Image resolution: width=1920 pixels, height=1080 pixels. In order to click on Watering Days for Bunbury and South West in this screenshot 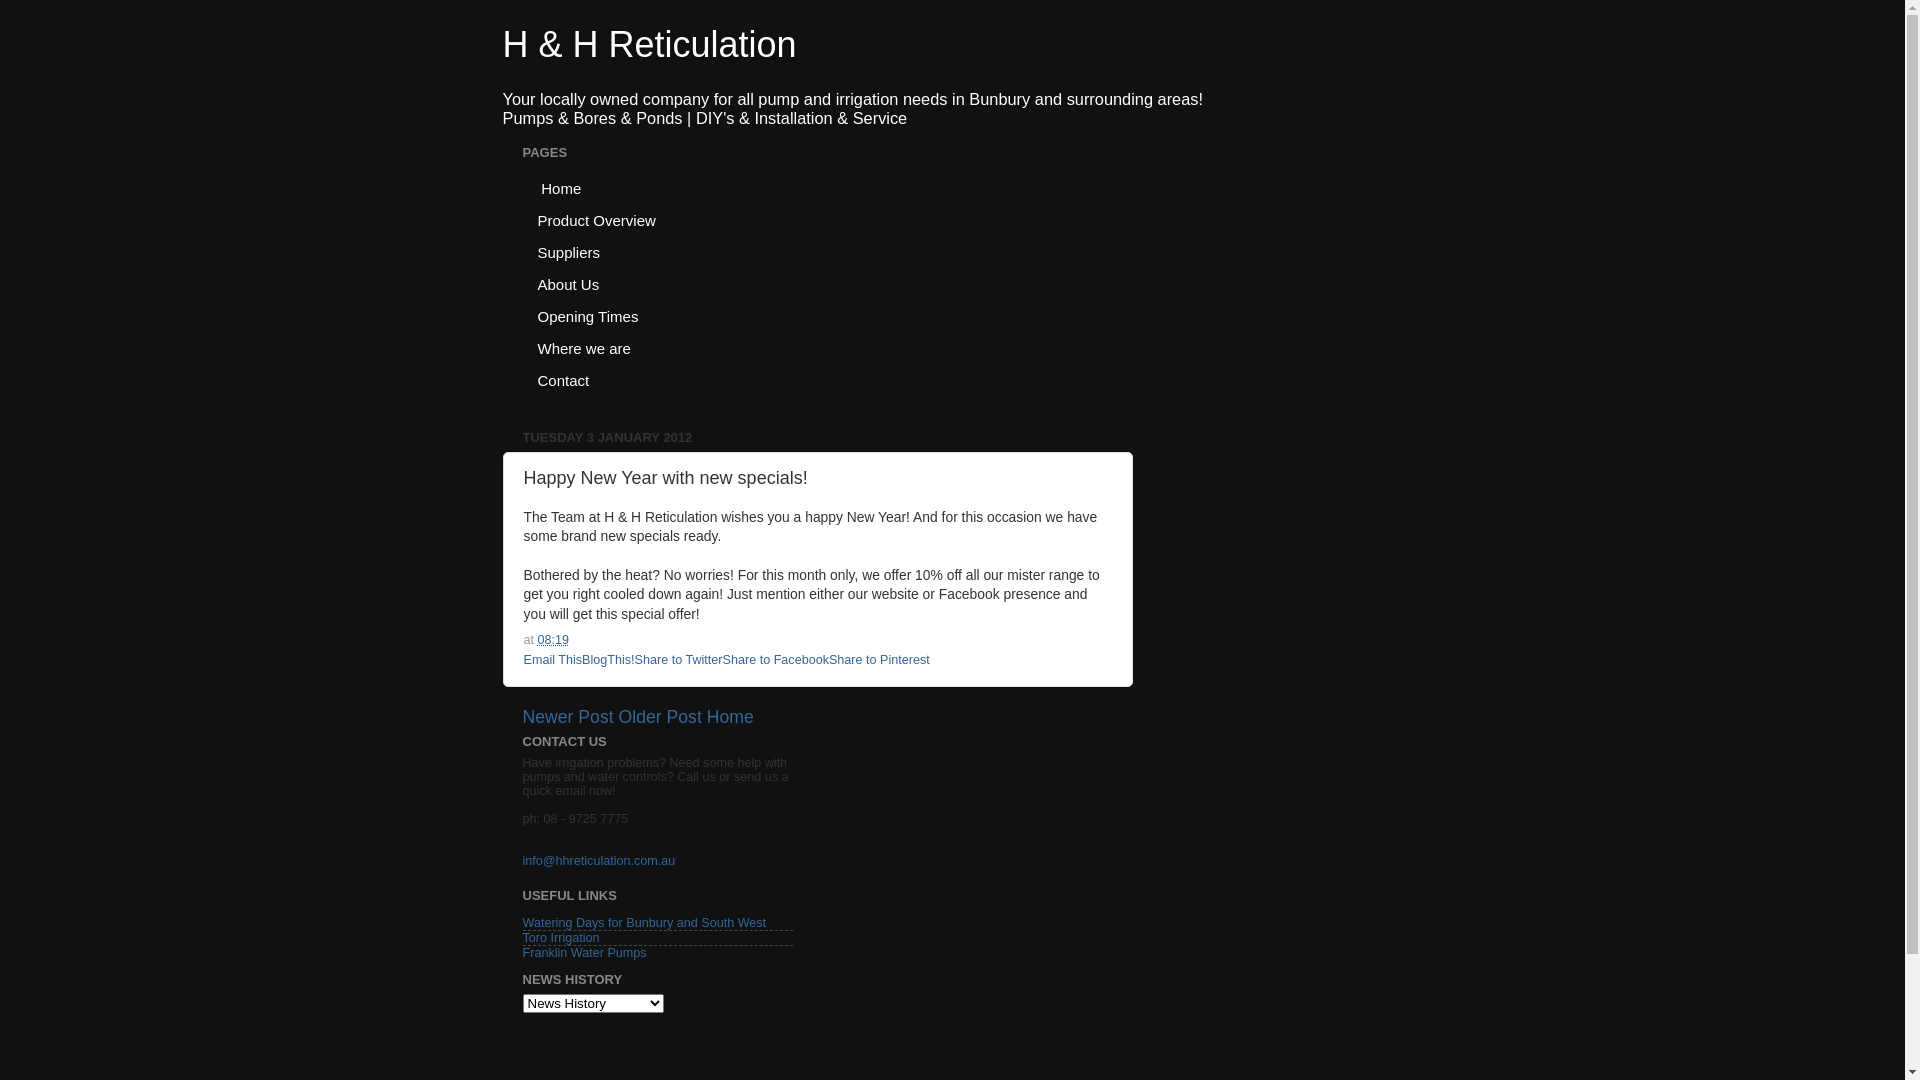, I will do `click(644, 923)`.